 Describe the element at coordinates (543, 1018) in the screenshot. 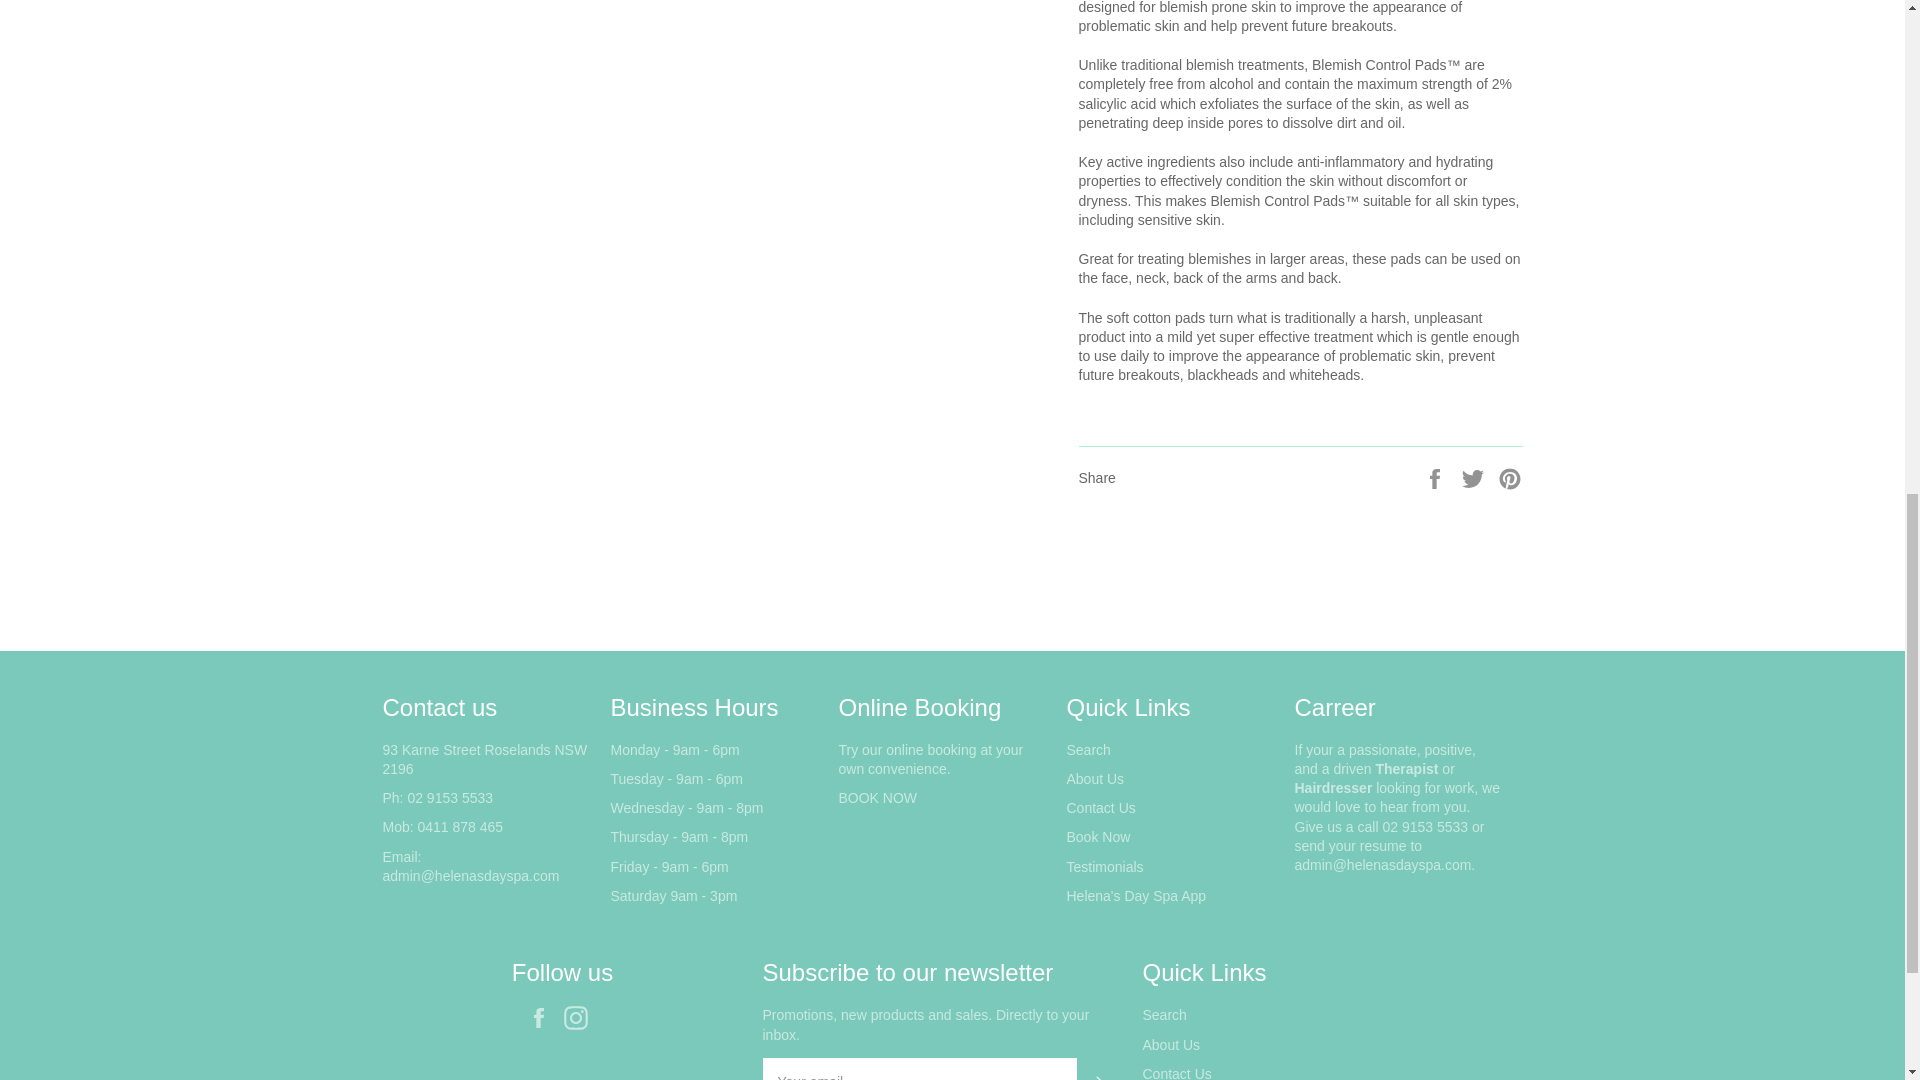

I see `Helenas Day Spa on Facebook` at that location.